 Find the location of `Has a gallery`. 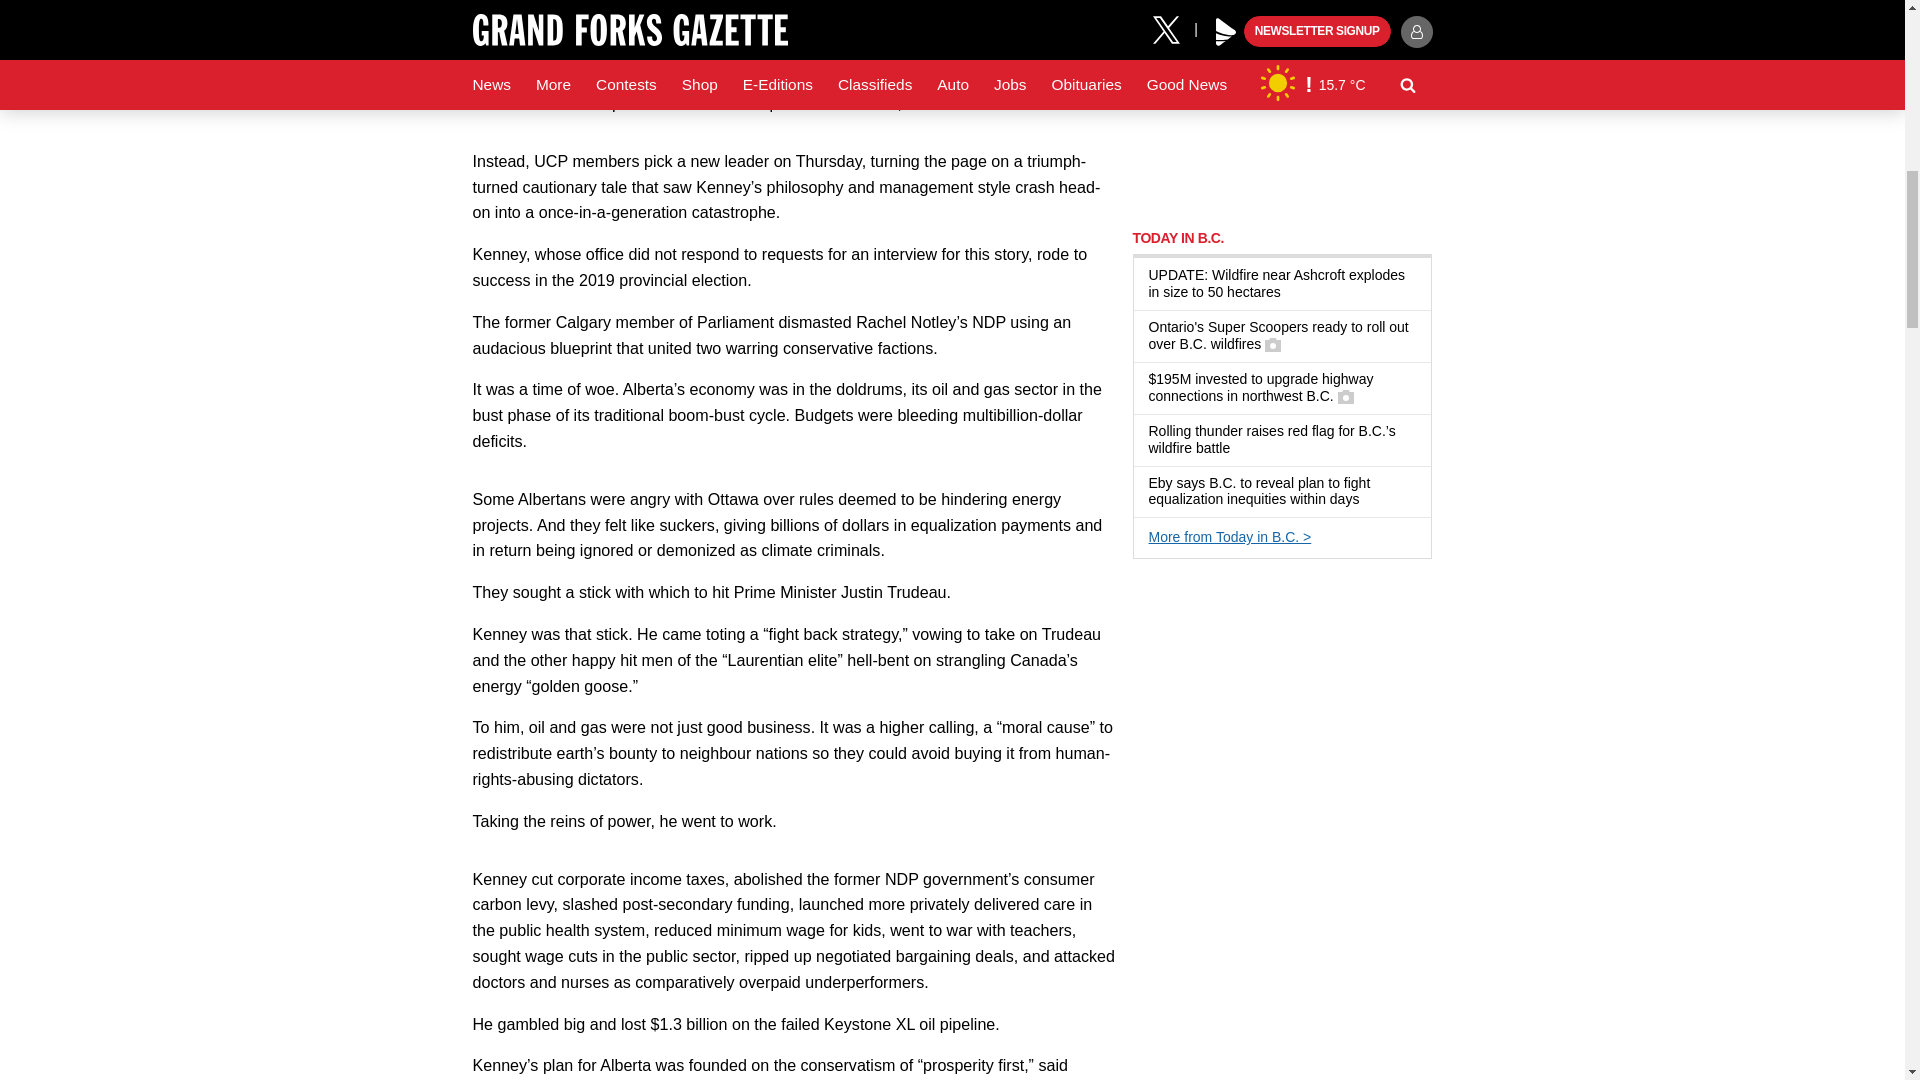

Has a gallery is located at coordinates (1272, 344).